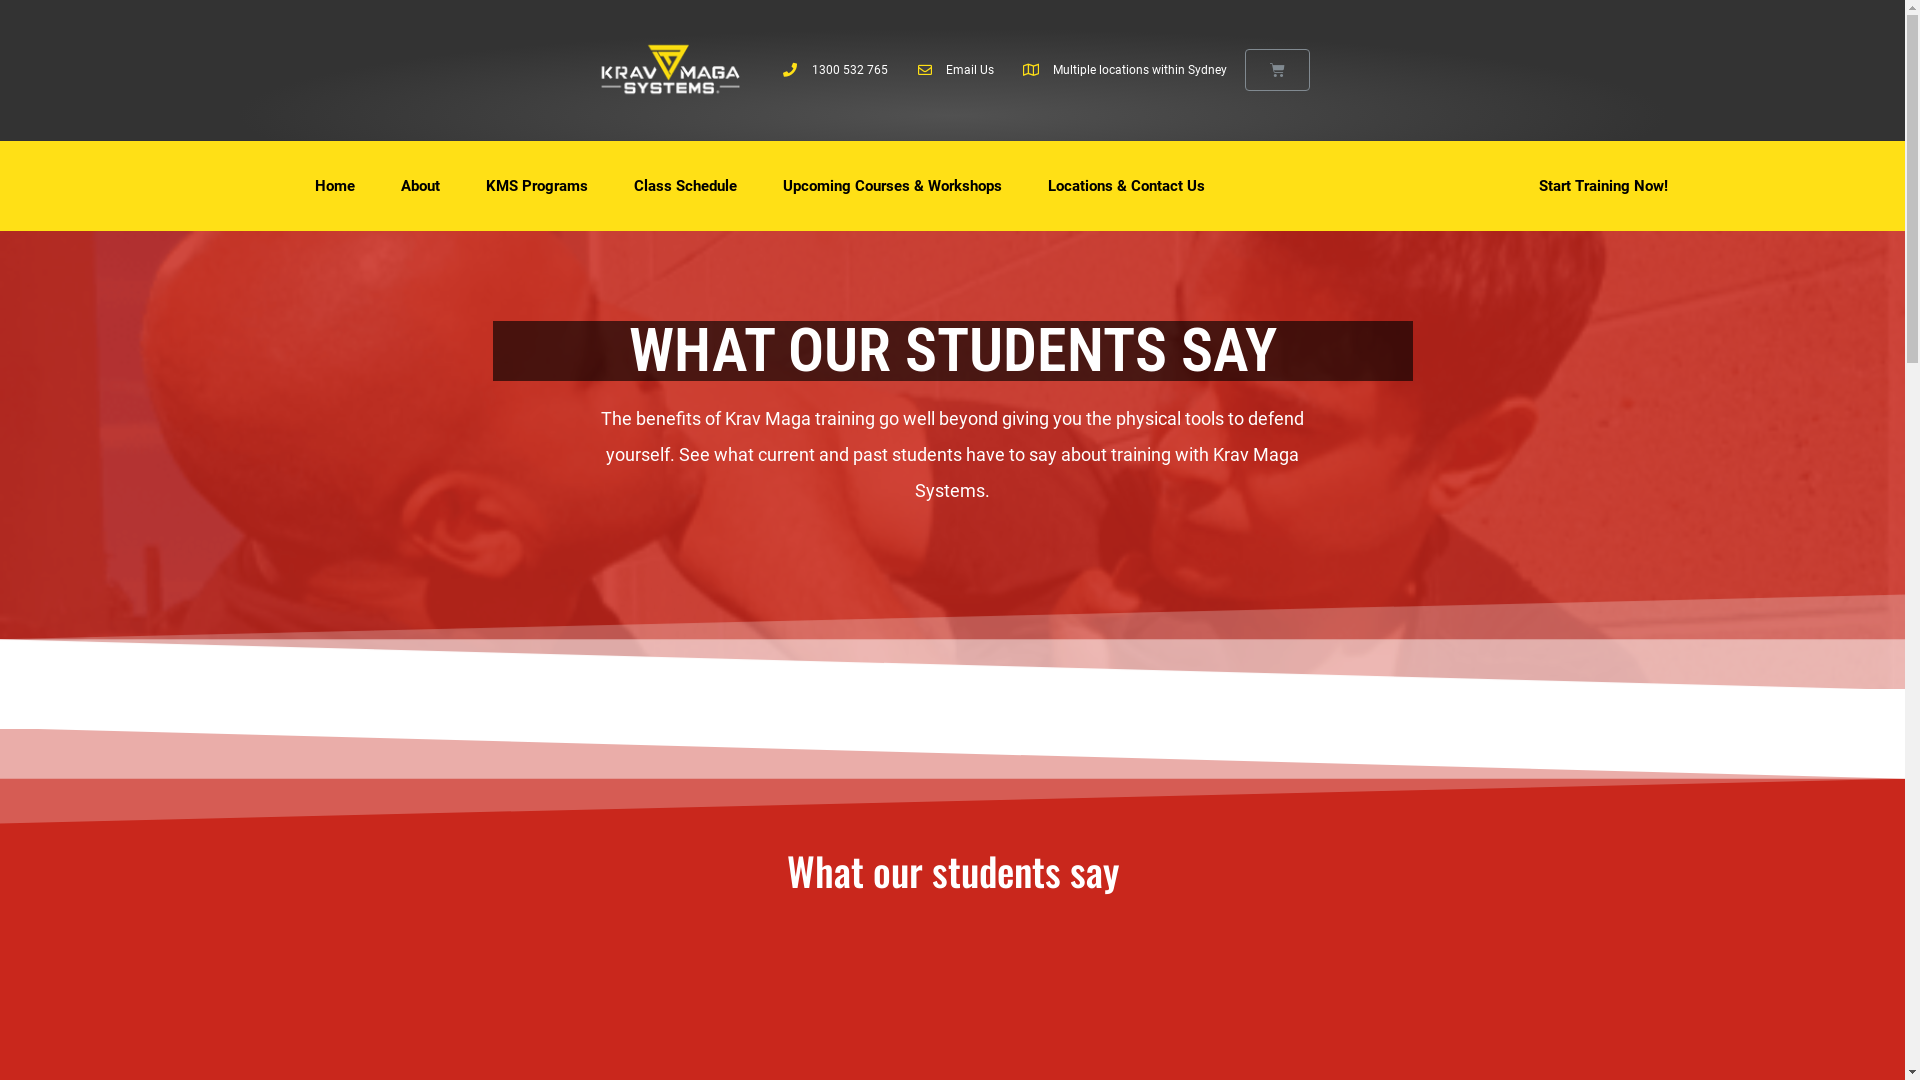 Image resolution: width=1920 pixels, height=1080 pixels. What do you see at coordinates (686, 186) in the screenshot?
I see `Class Schedule` at bounding box center [686, 186].